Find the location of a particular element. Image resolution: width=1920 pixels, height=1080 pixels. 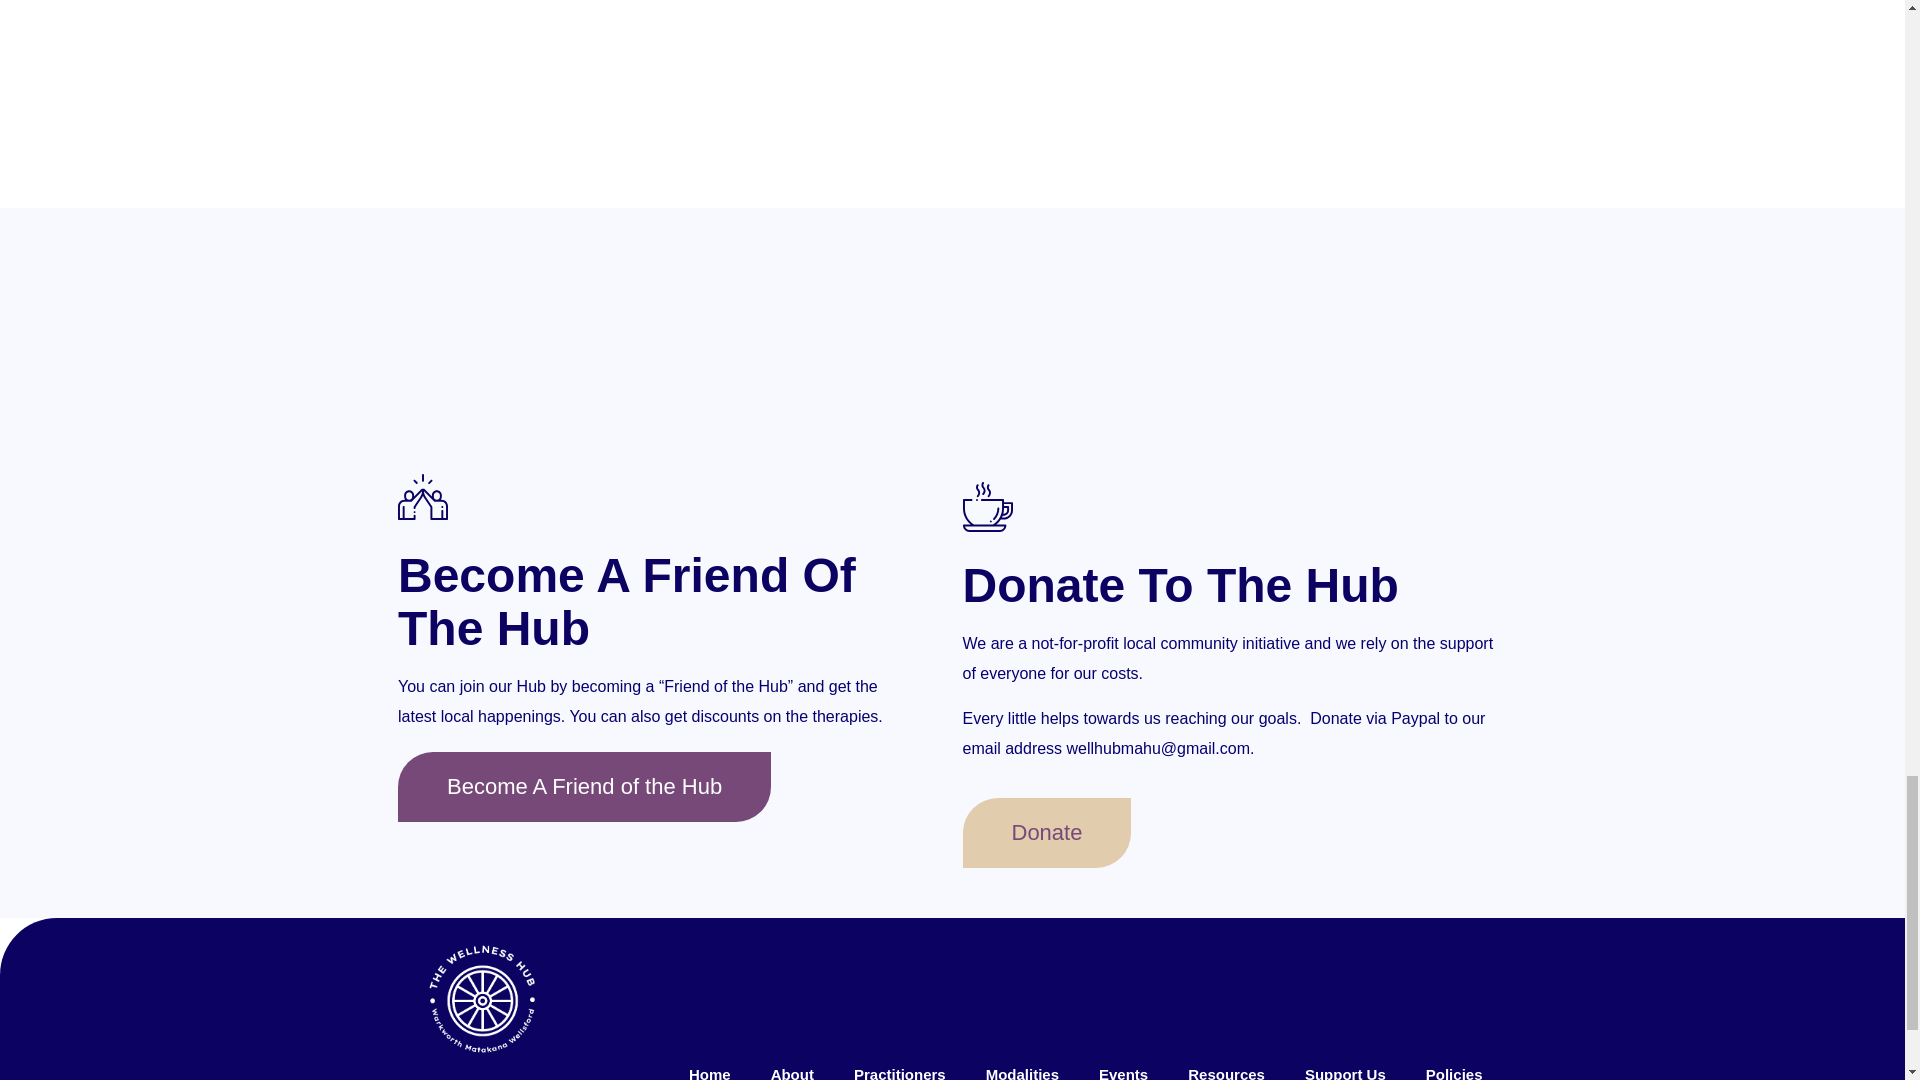

Support Us is located at coordinates (1344, 1065).